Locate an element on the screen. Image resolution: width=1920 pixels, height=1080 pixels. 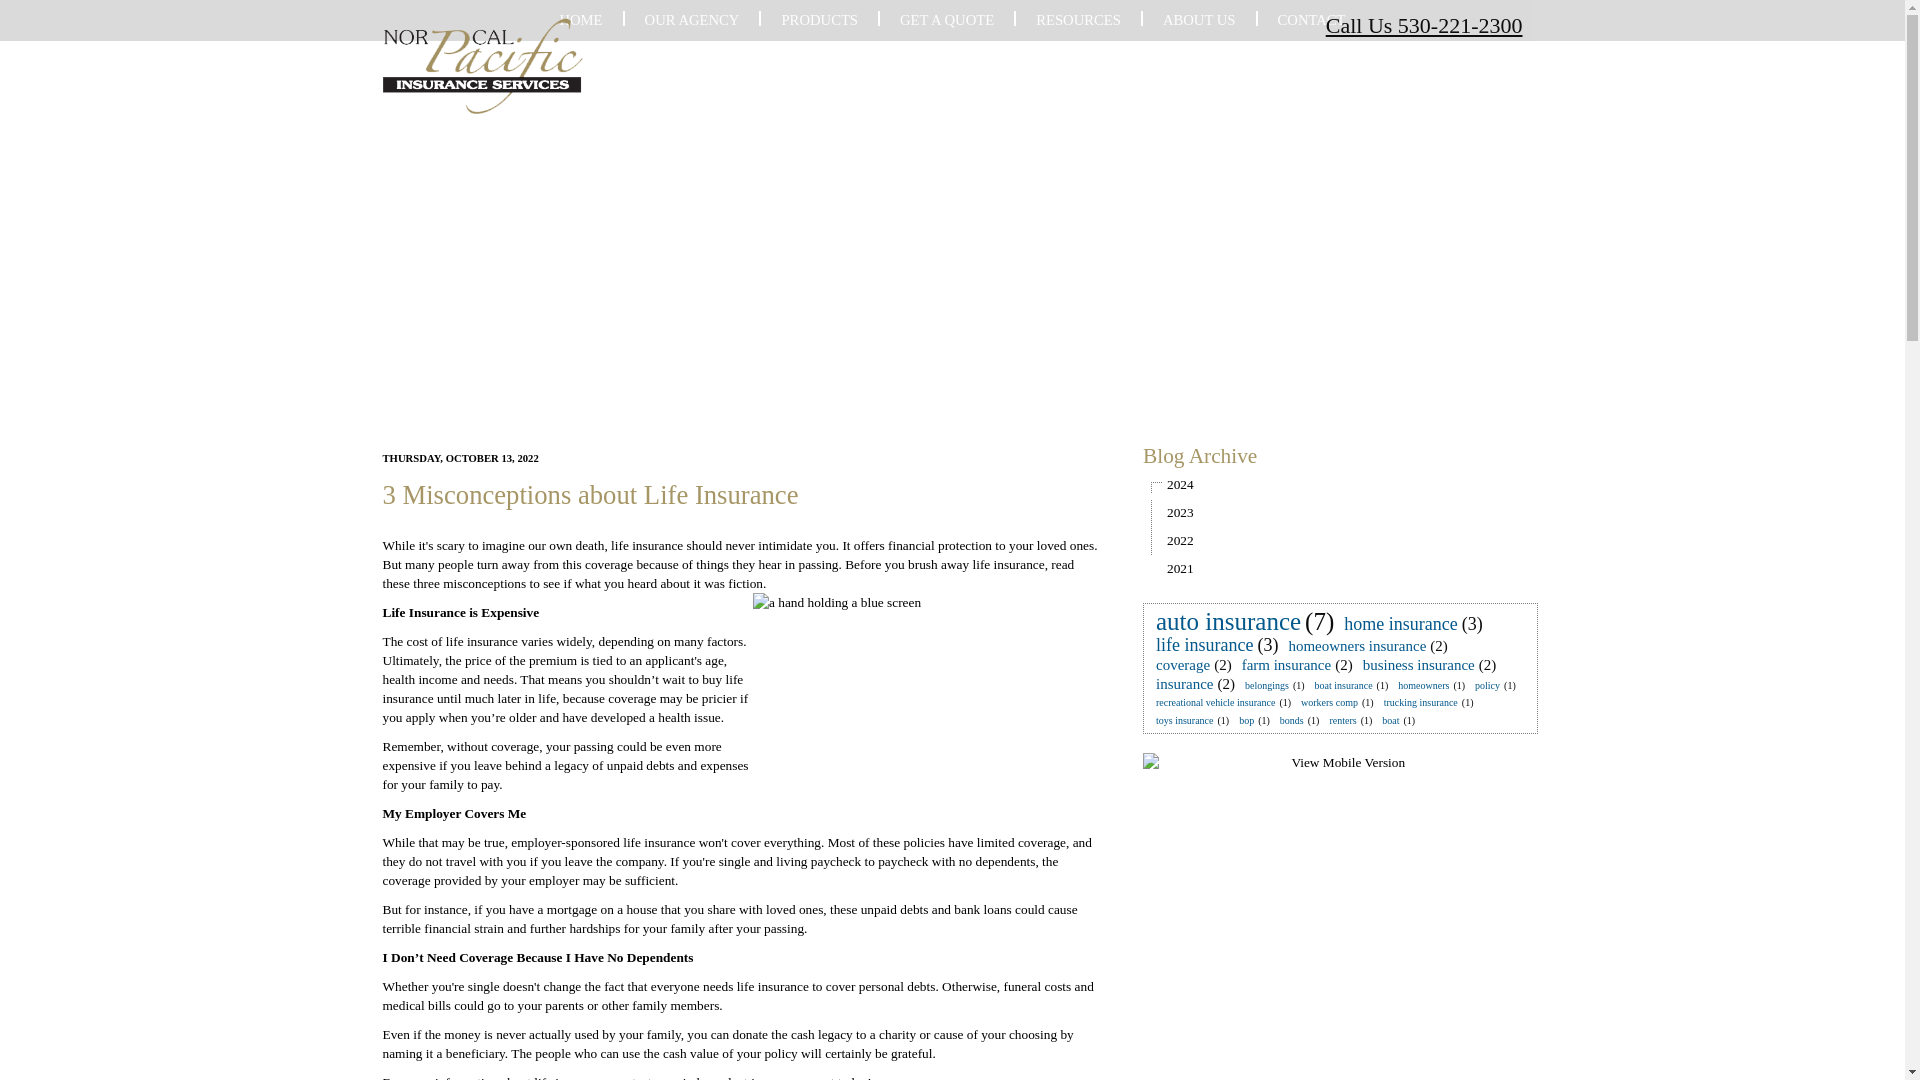
policy is located at coordinates (1486, 686).